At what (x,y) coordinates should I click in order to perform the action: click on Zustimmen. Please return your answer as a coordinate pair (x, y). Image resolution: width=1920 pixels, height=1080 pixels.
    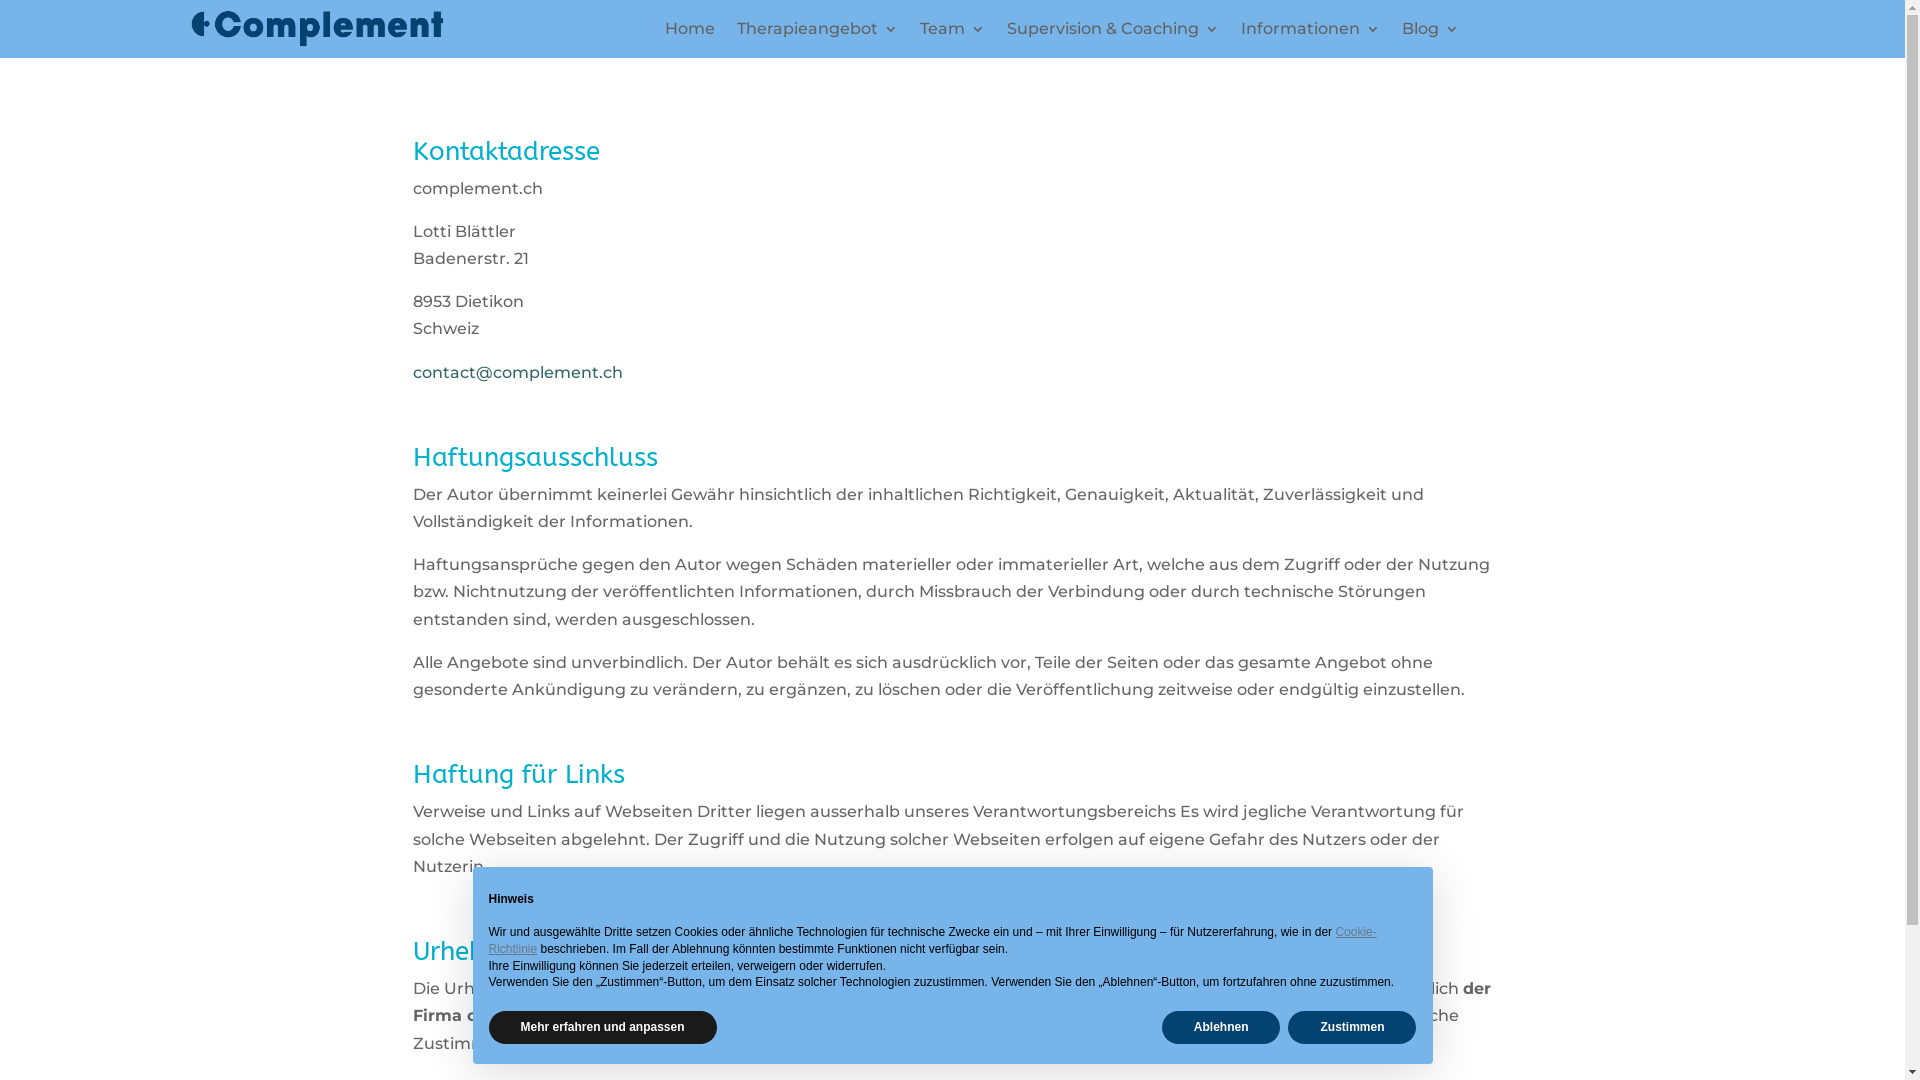
    Looking at the image, I should click on (1352, 1028).